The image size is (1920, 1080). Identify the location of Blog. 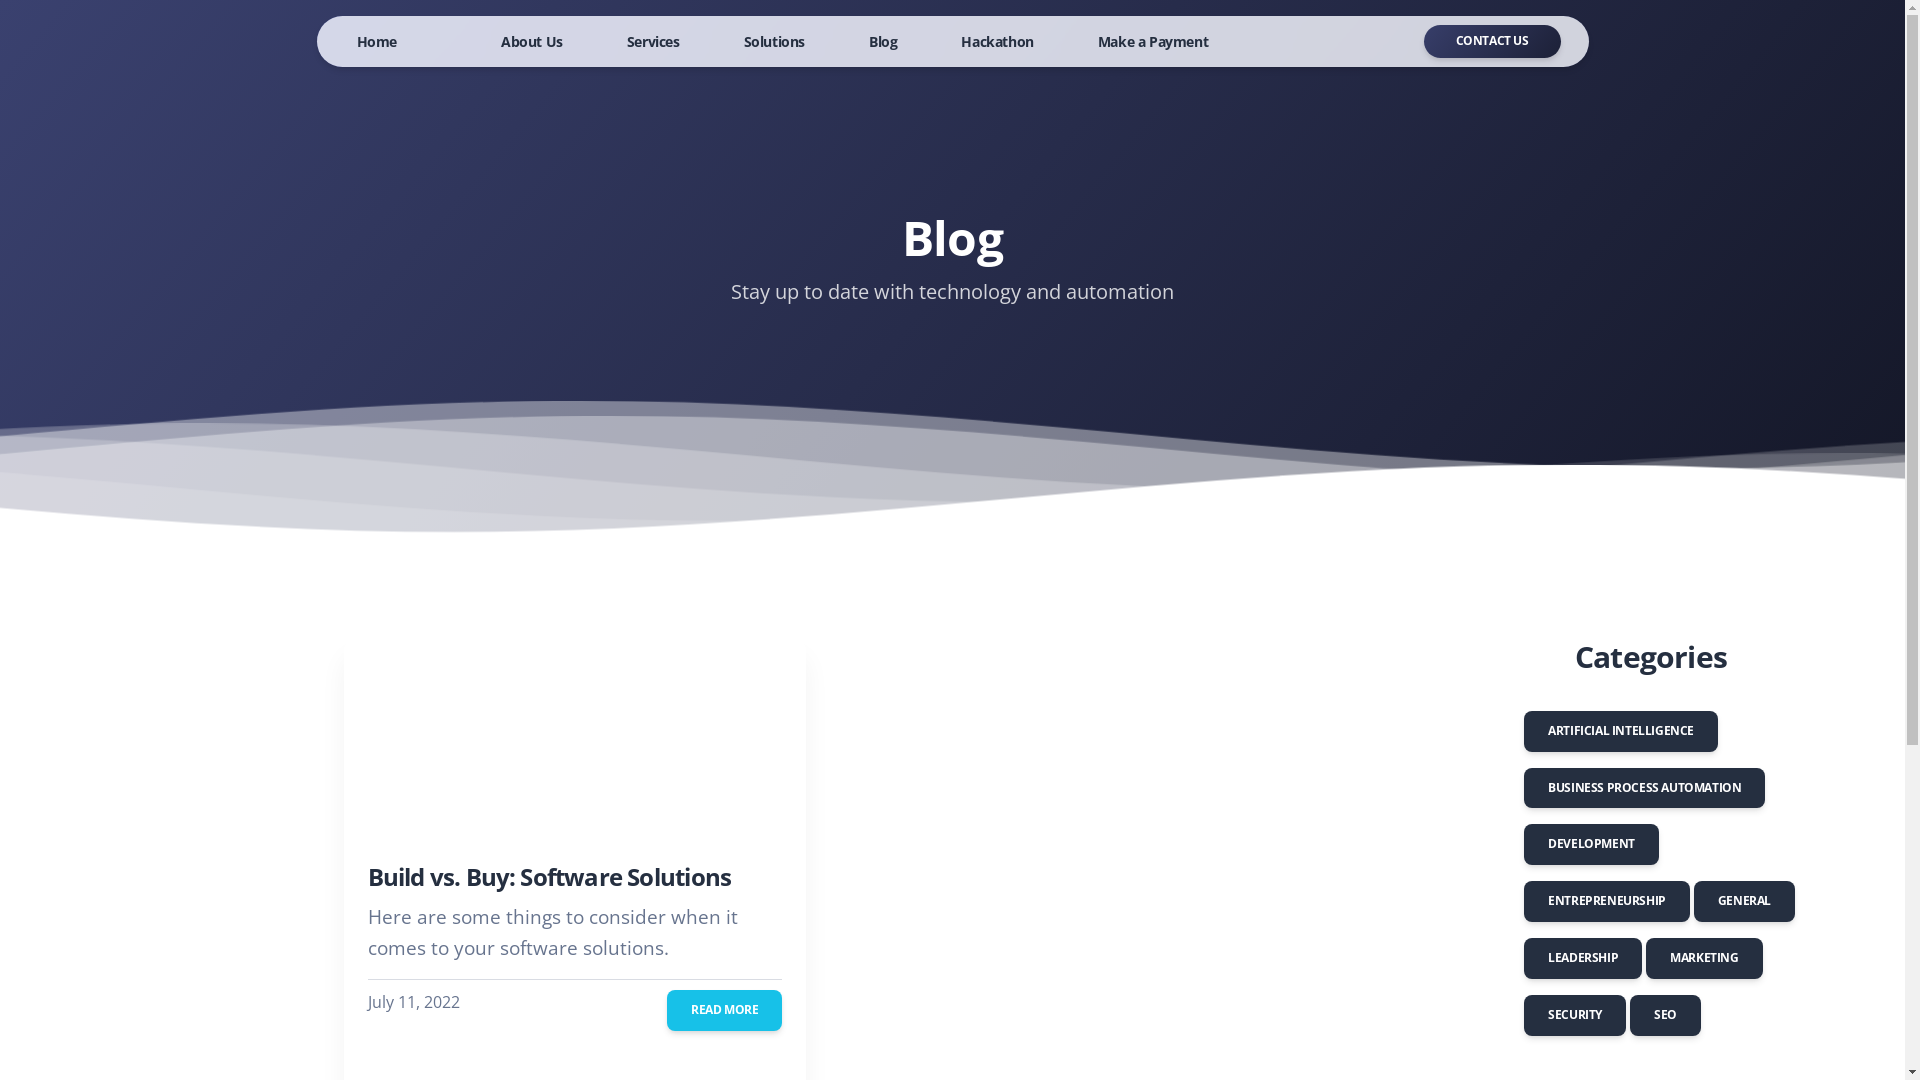
(875, 42).